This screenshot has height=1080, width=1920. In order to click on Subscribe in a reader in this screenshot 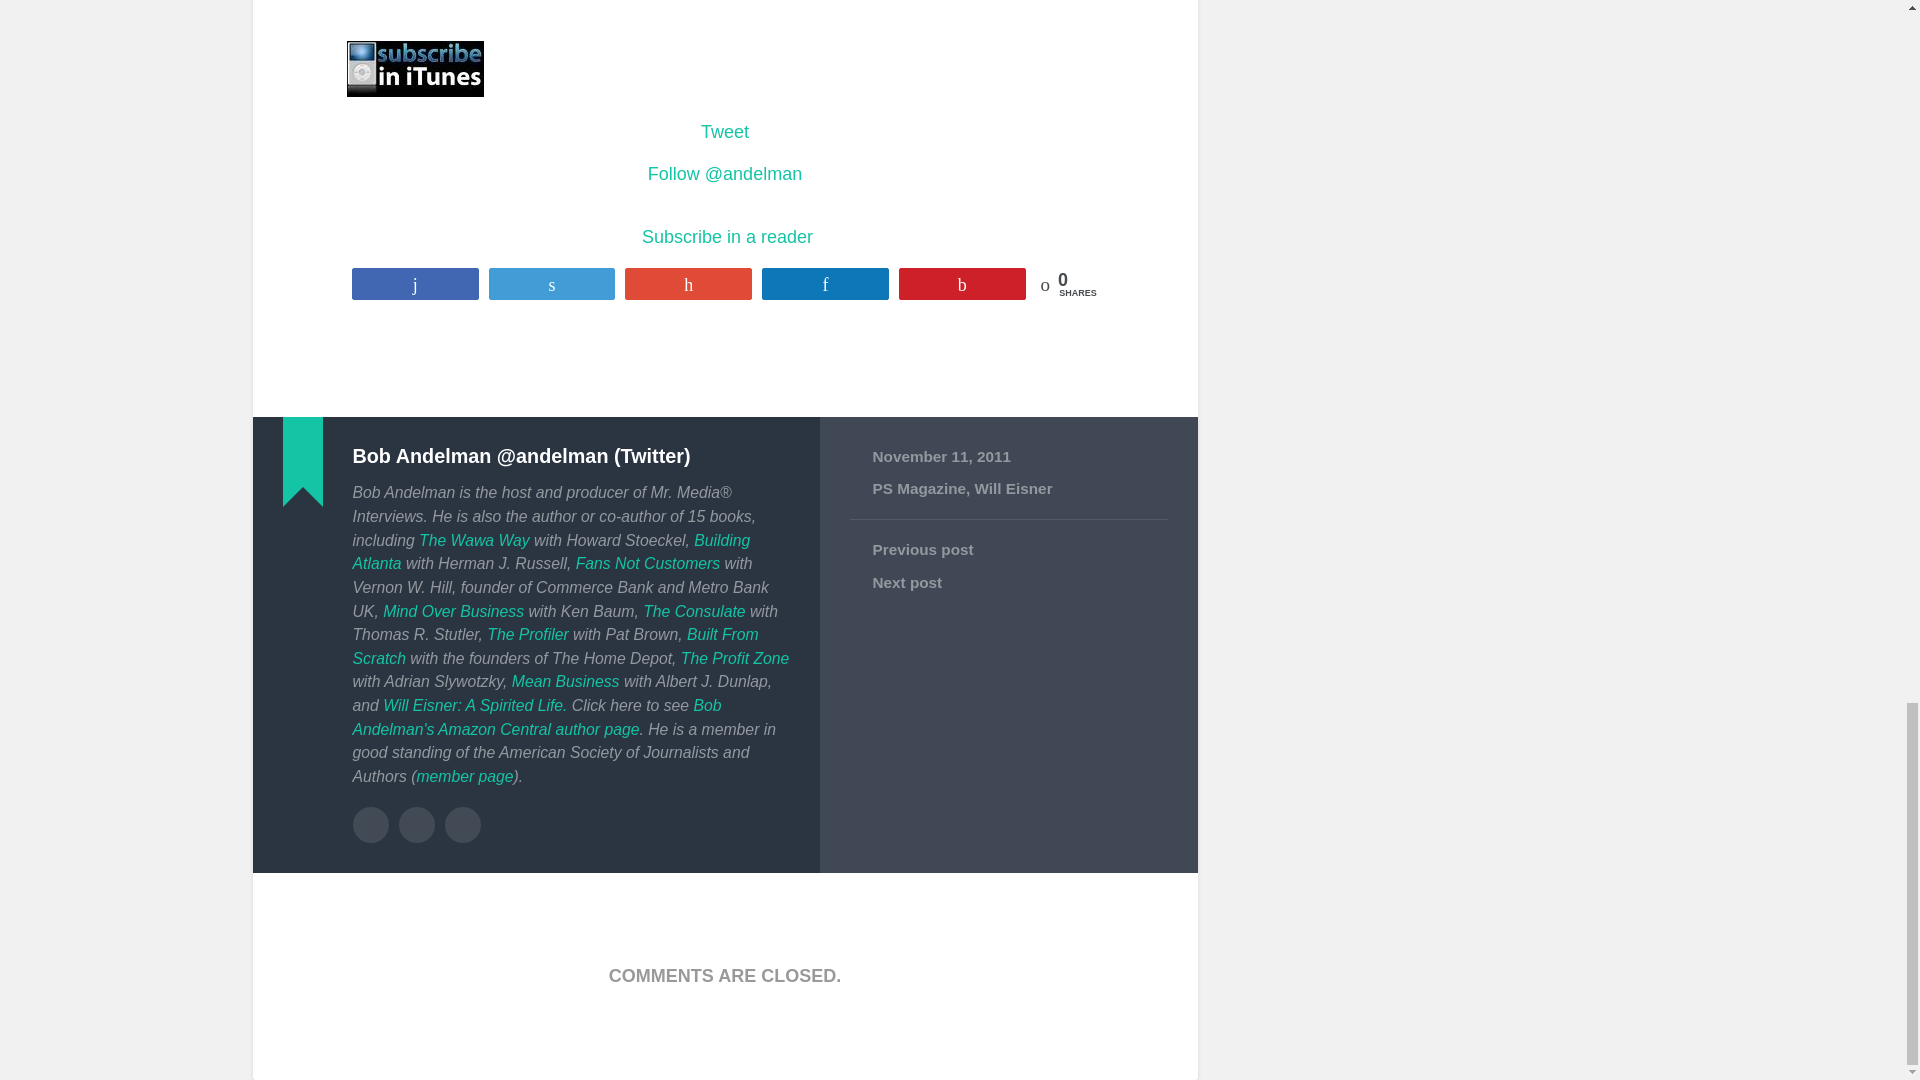, I will do `click(726, 236)`.